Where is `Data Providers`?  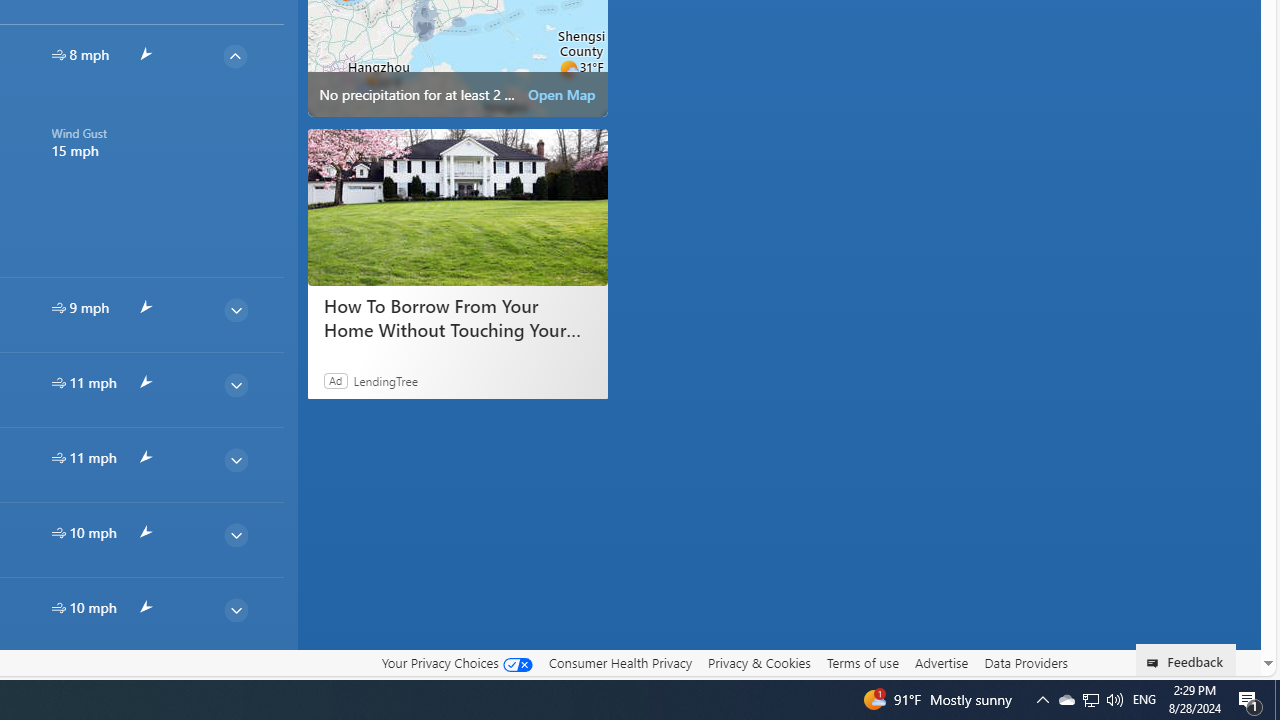 Data Providers is located at coordinates (1026, 662).